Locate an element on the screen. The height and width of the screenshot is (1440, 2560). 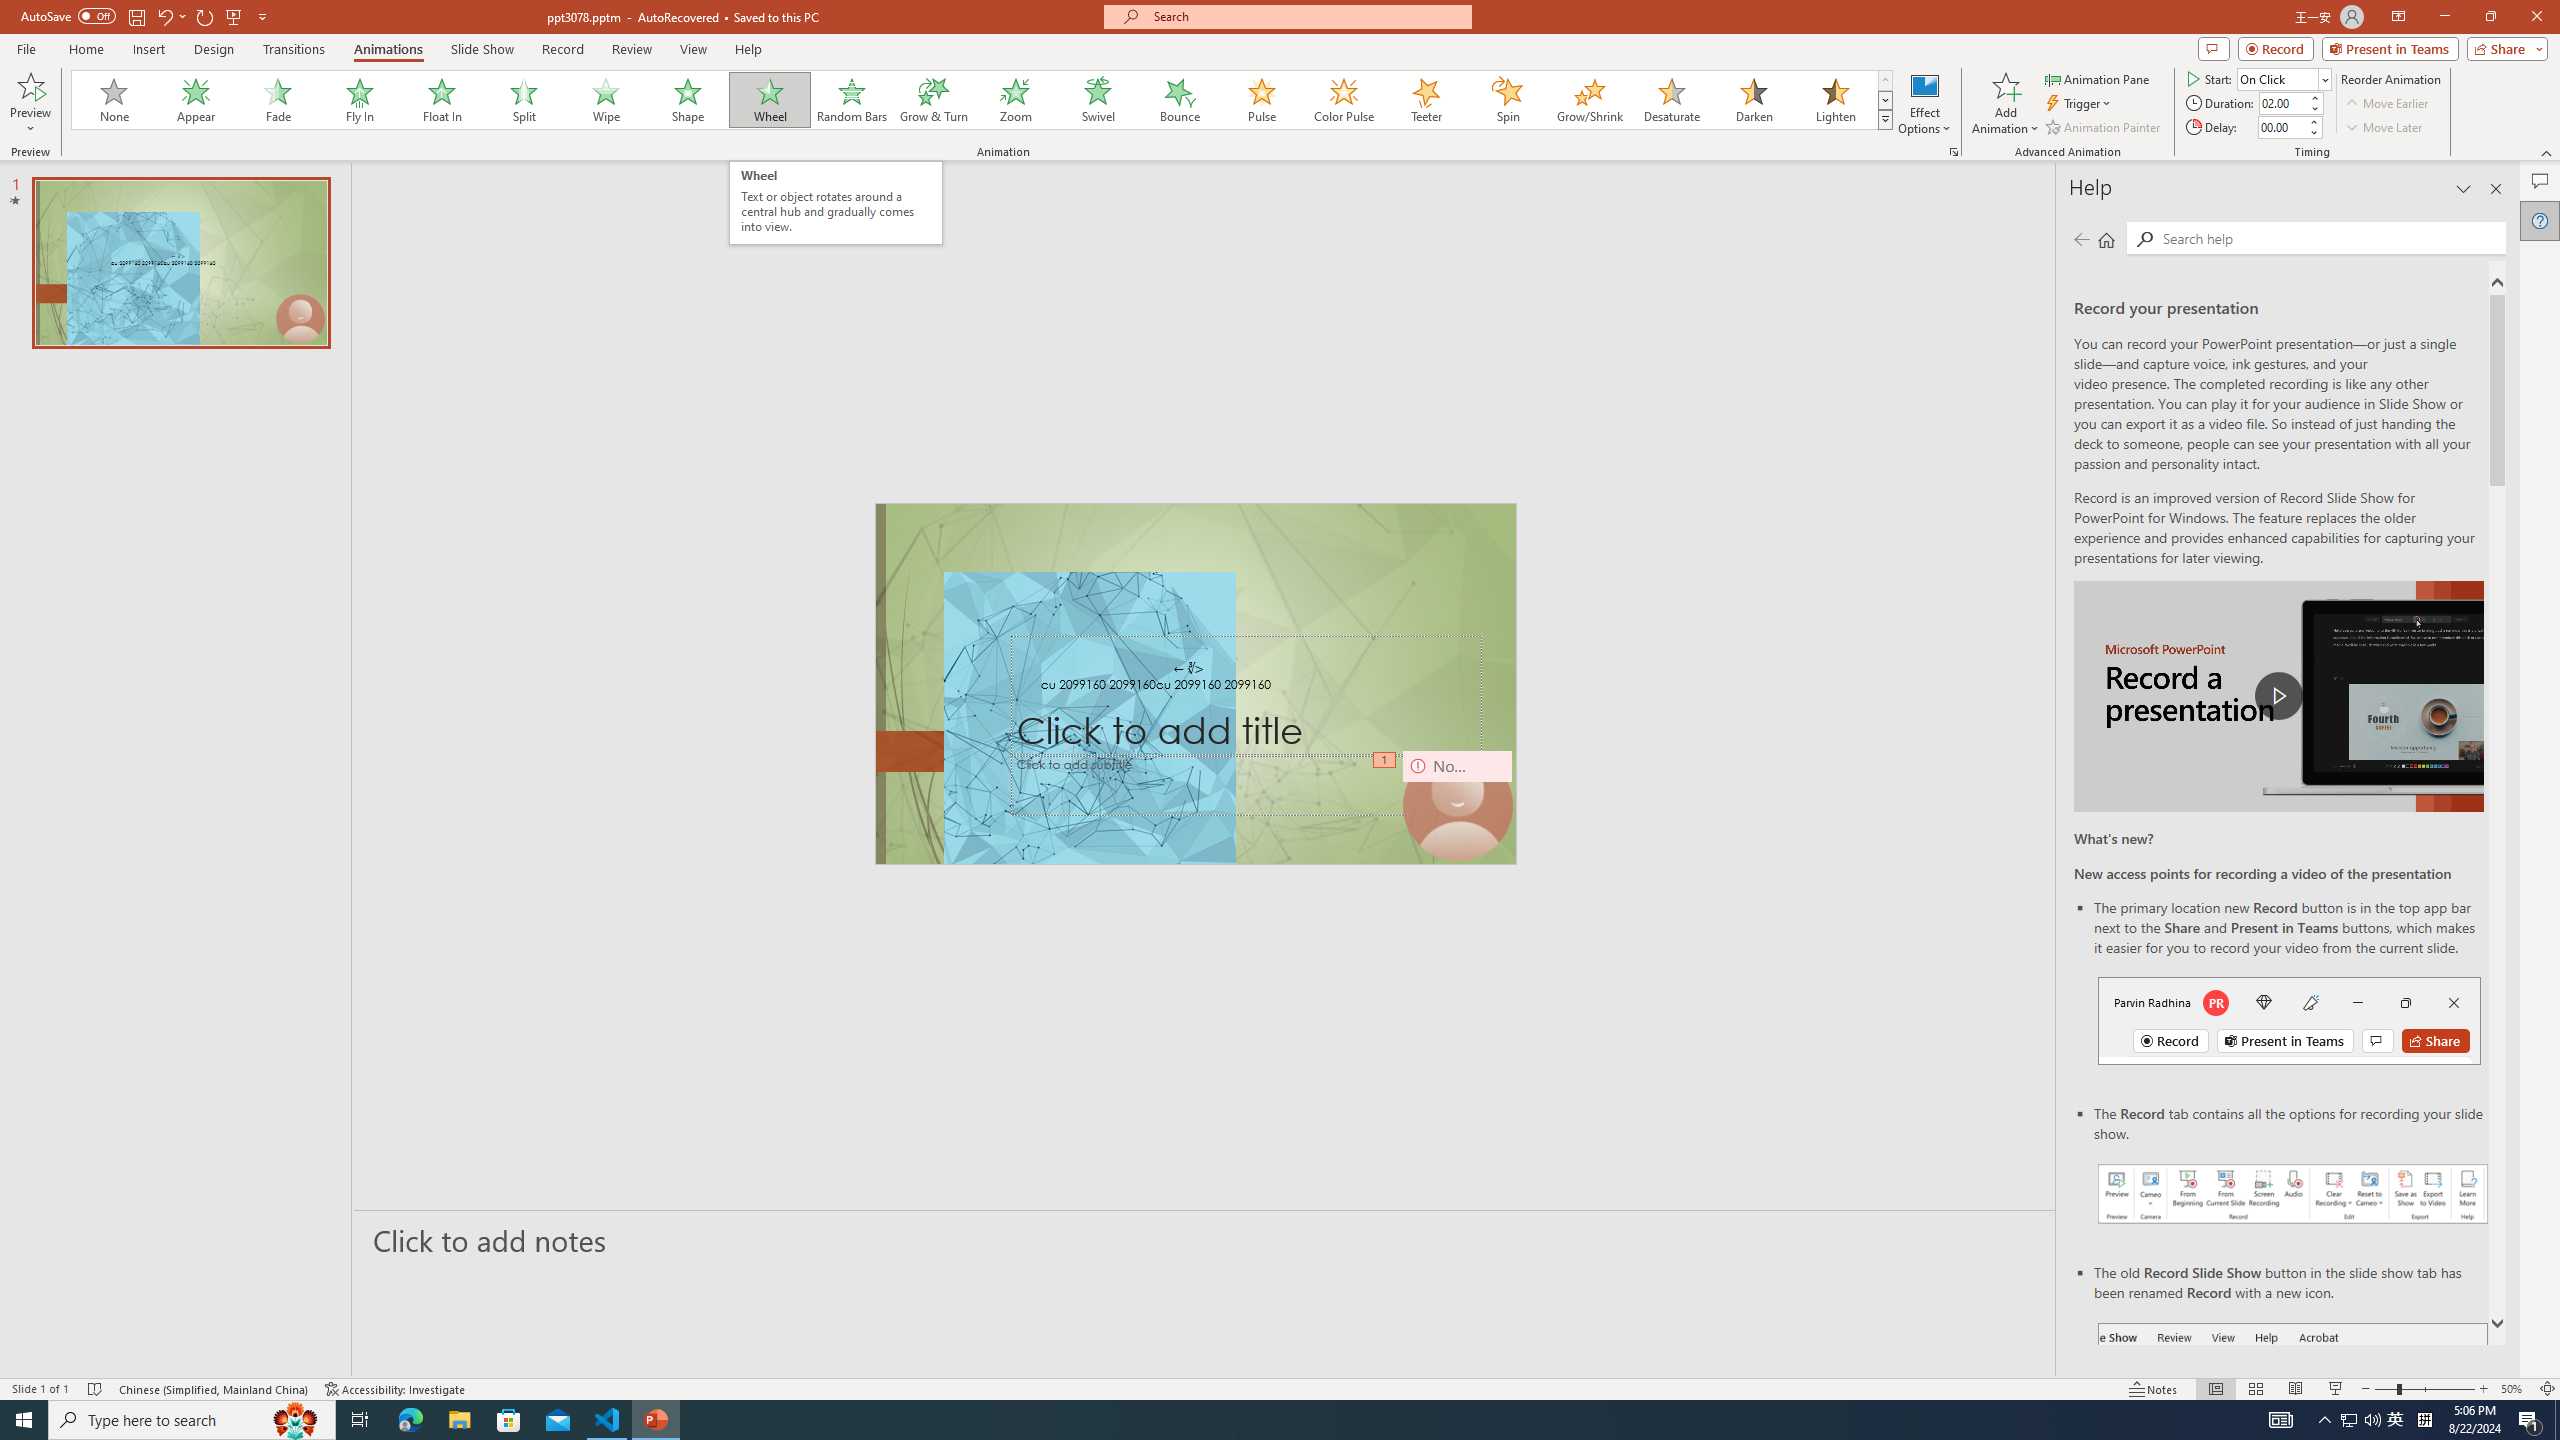
Spin is located at coordinates (1507, 100).